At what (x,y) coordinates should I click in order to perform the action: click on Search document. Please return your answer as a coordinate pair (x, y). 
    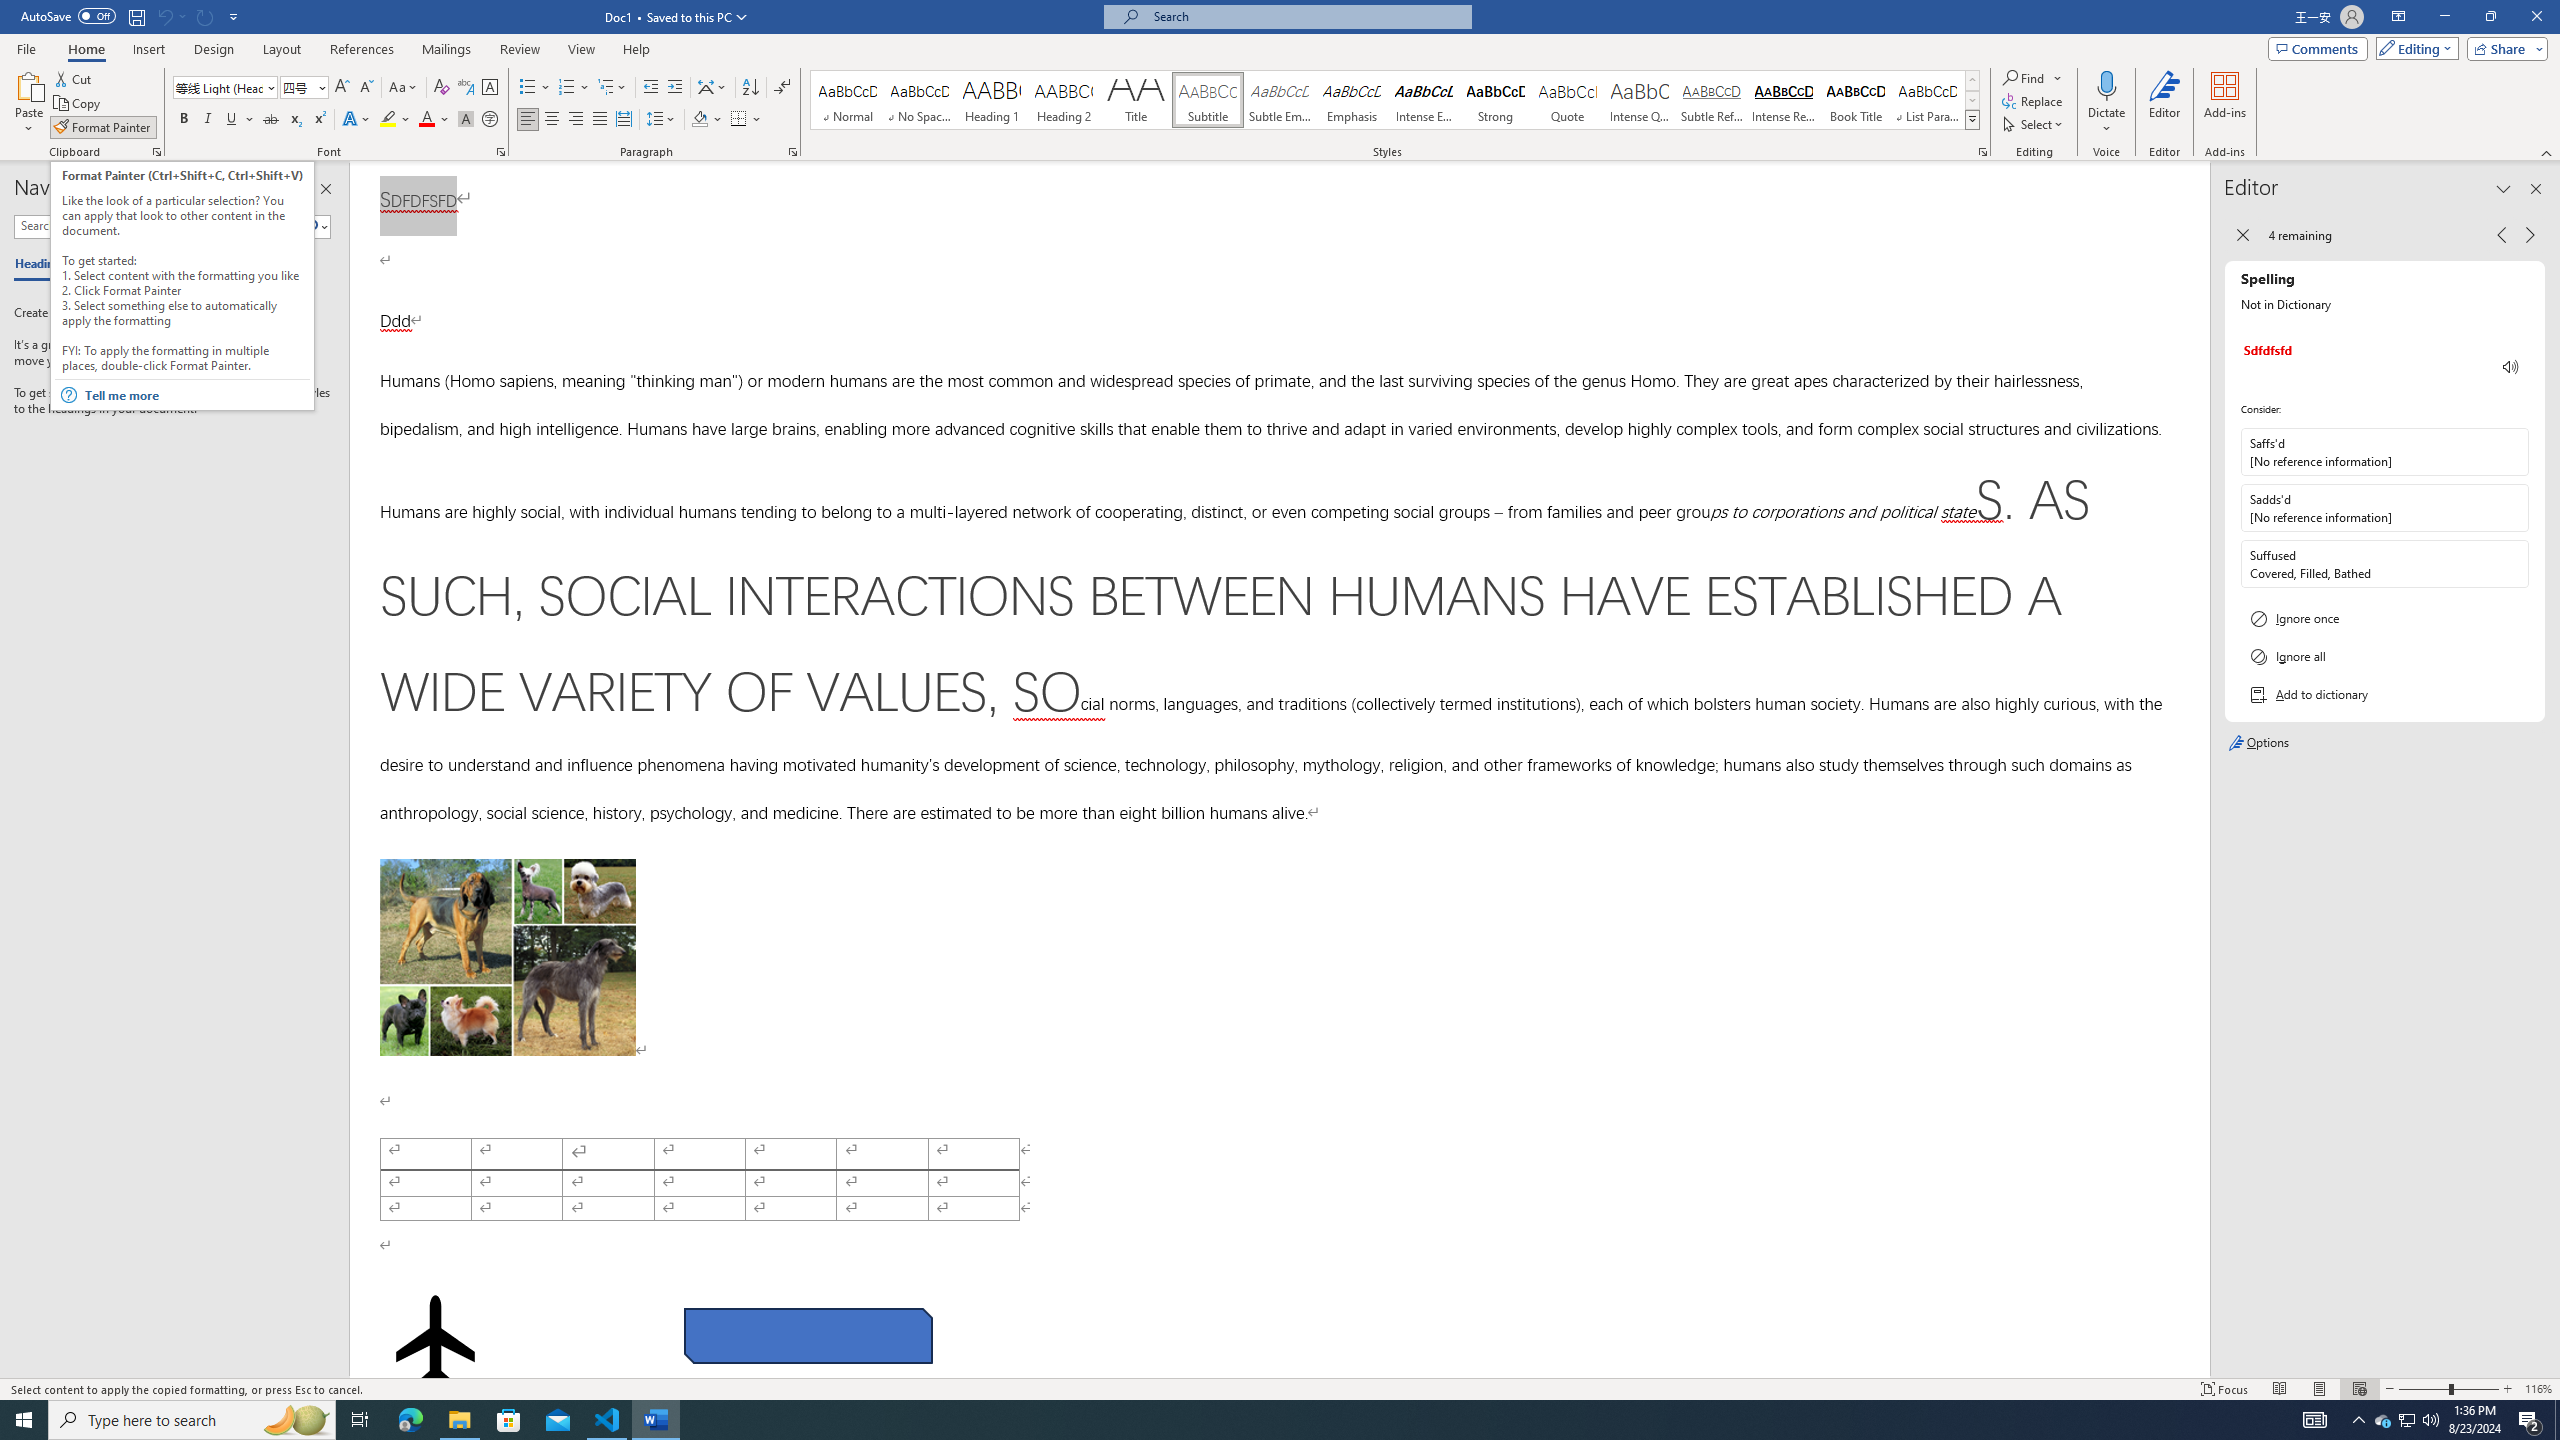
    Looking at the image, I should click on (158, 226).